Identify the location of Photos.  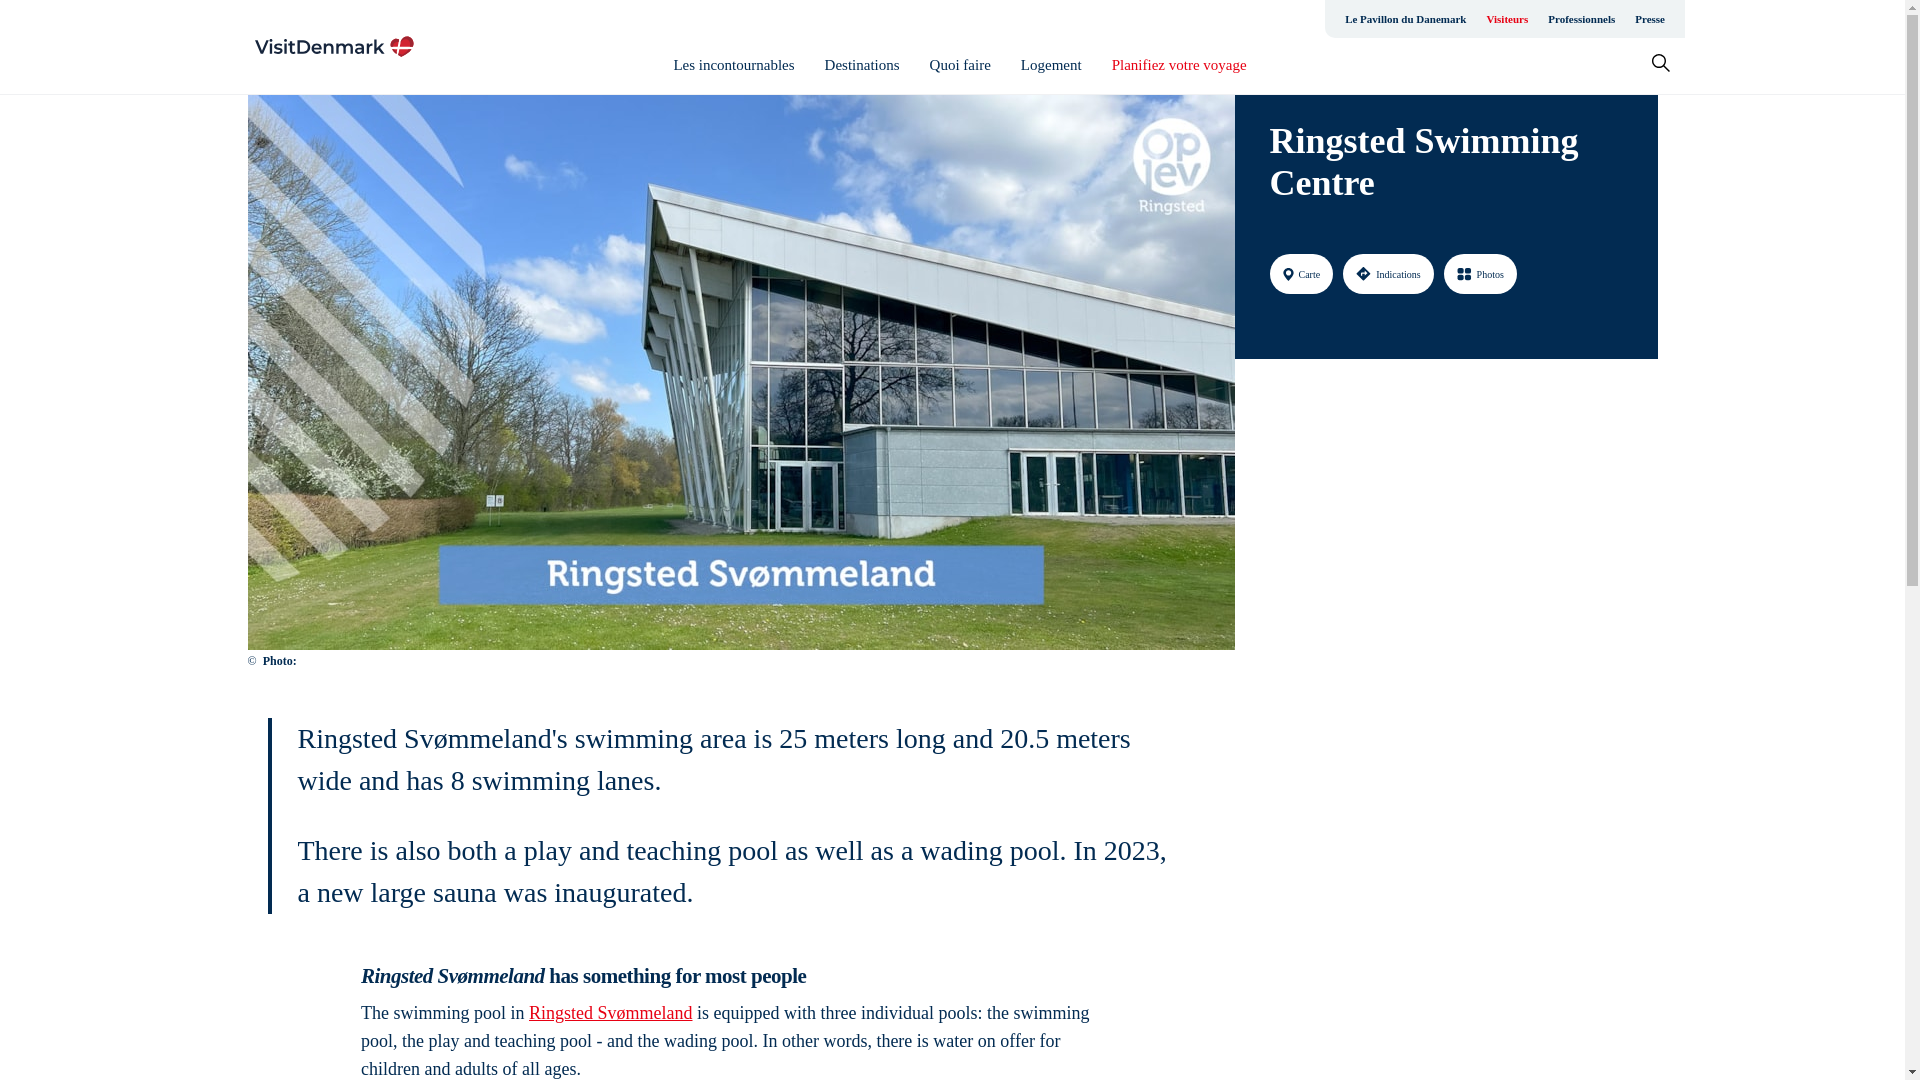
(1480, 273).